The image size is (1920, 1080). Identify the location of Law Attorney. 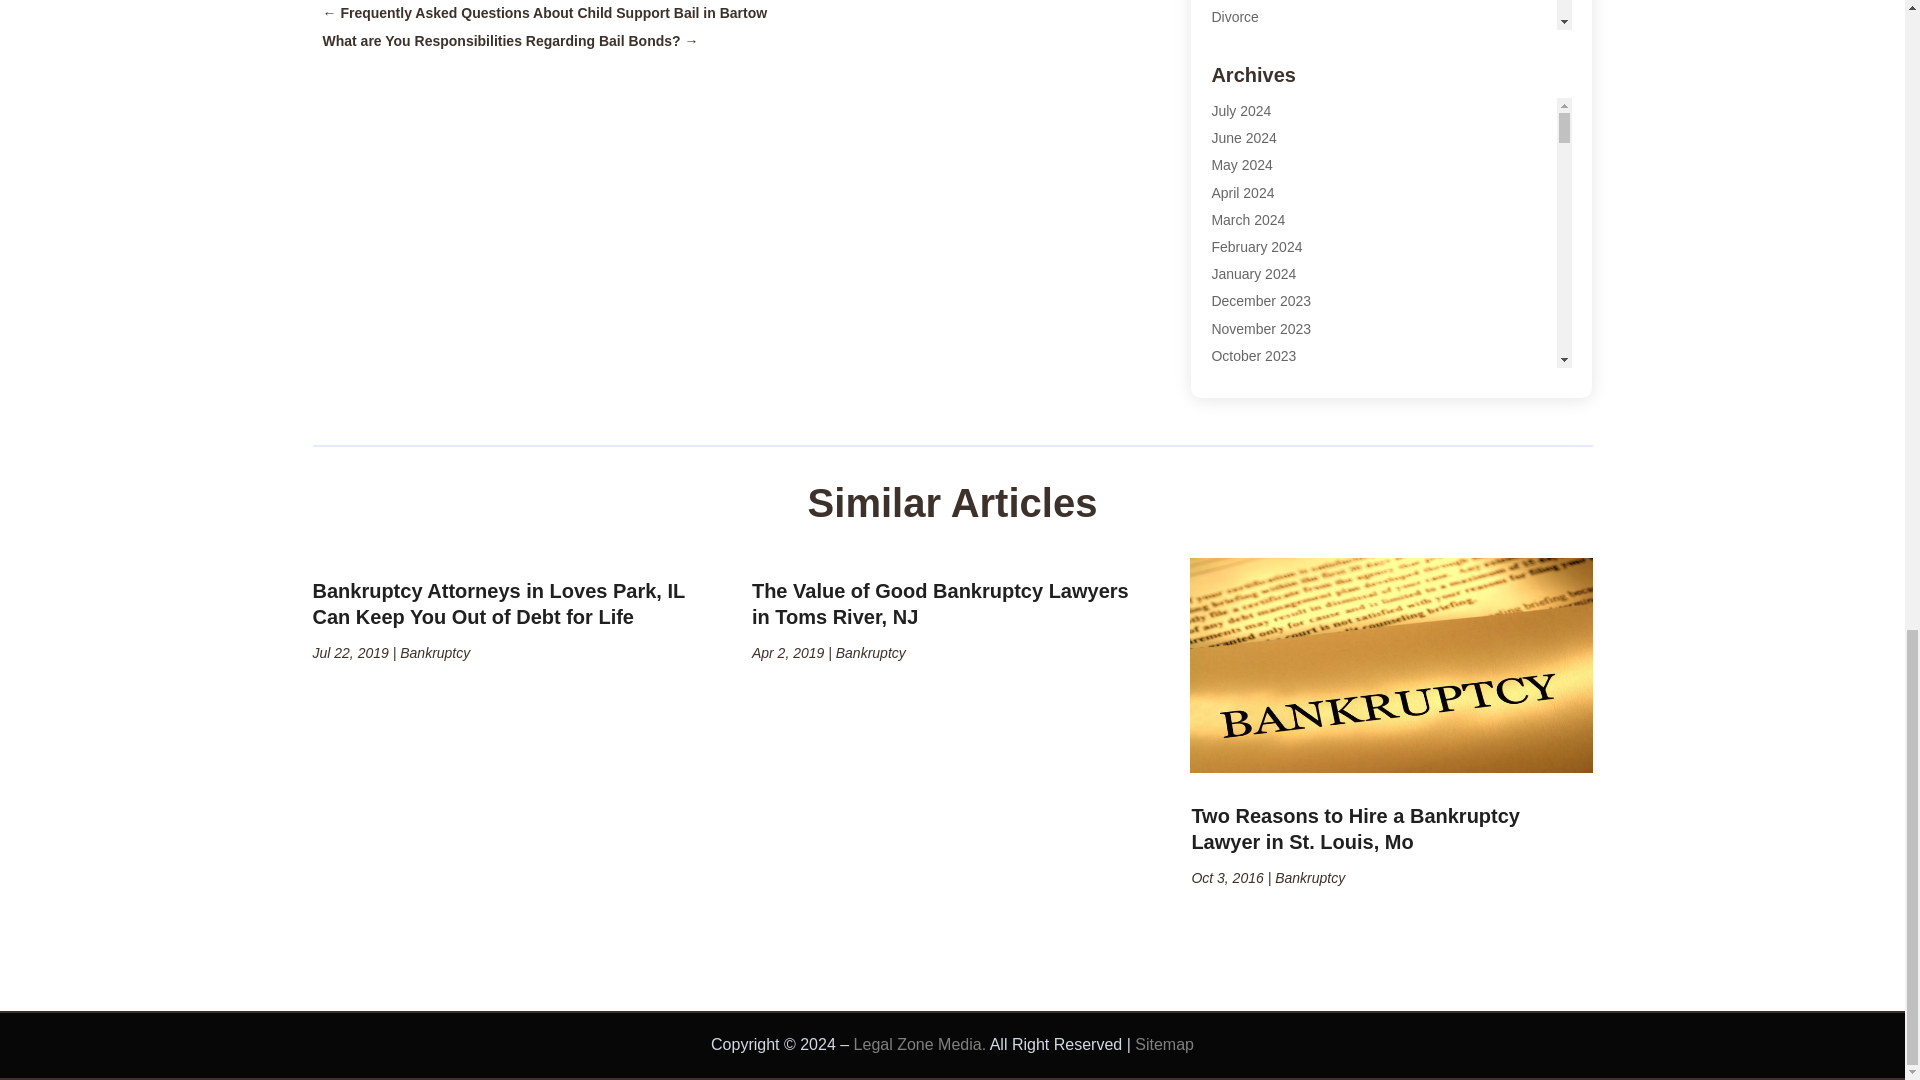
(1252, 180).